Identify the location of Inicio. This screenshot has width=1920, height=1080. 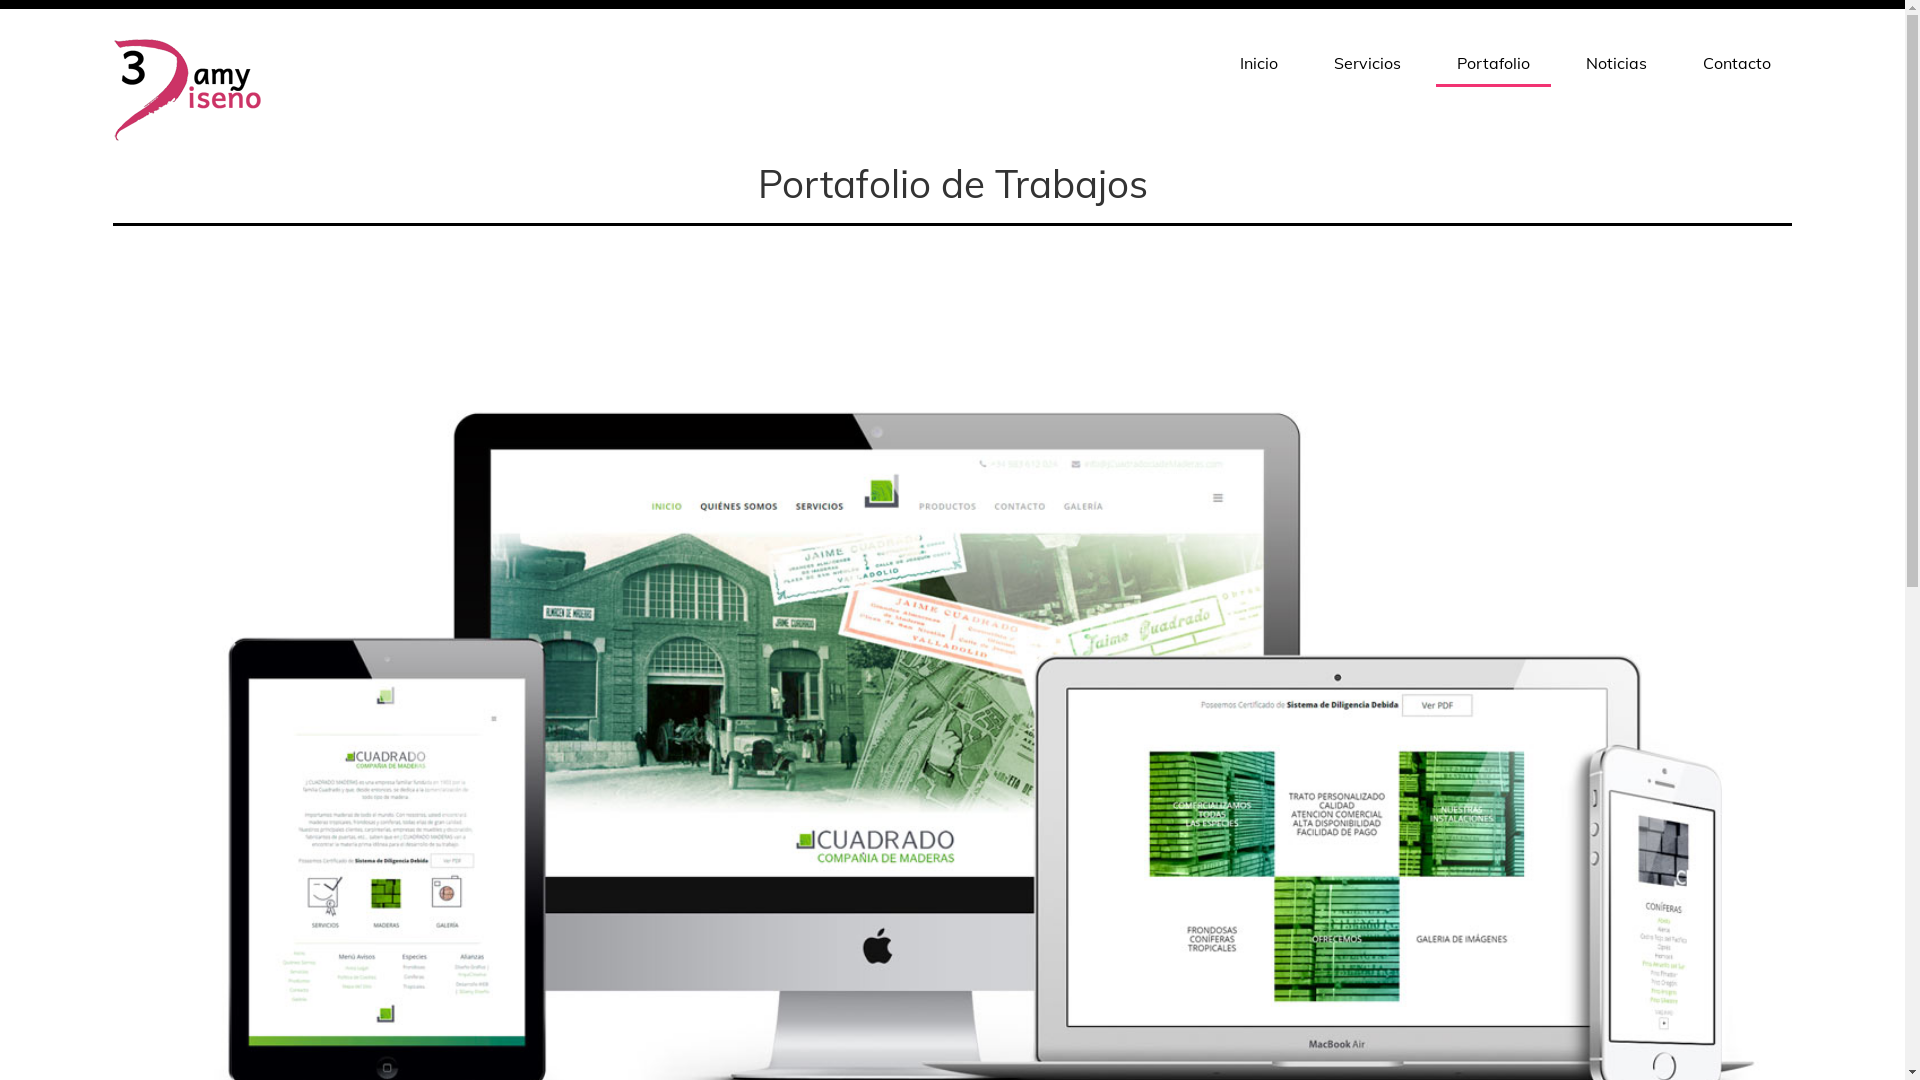
(1259, 63).